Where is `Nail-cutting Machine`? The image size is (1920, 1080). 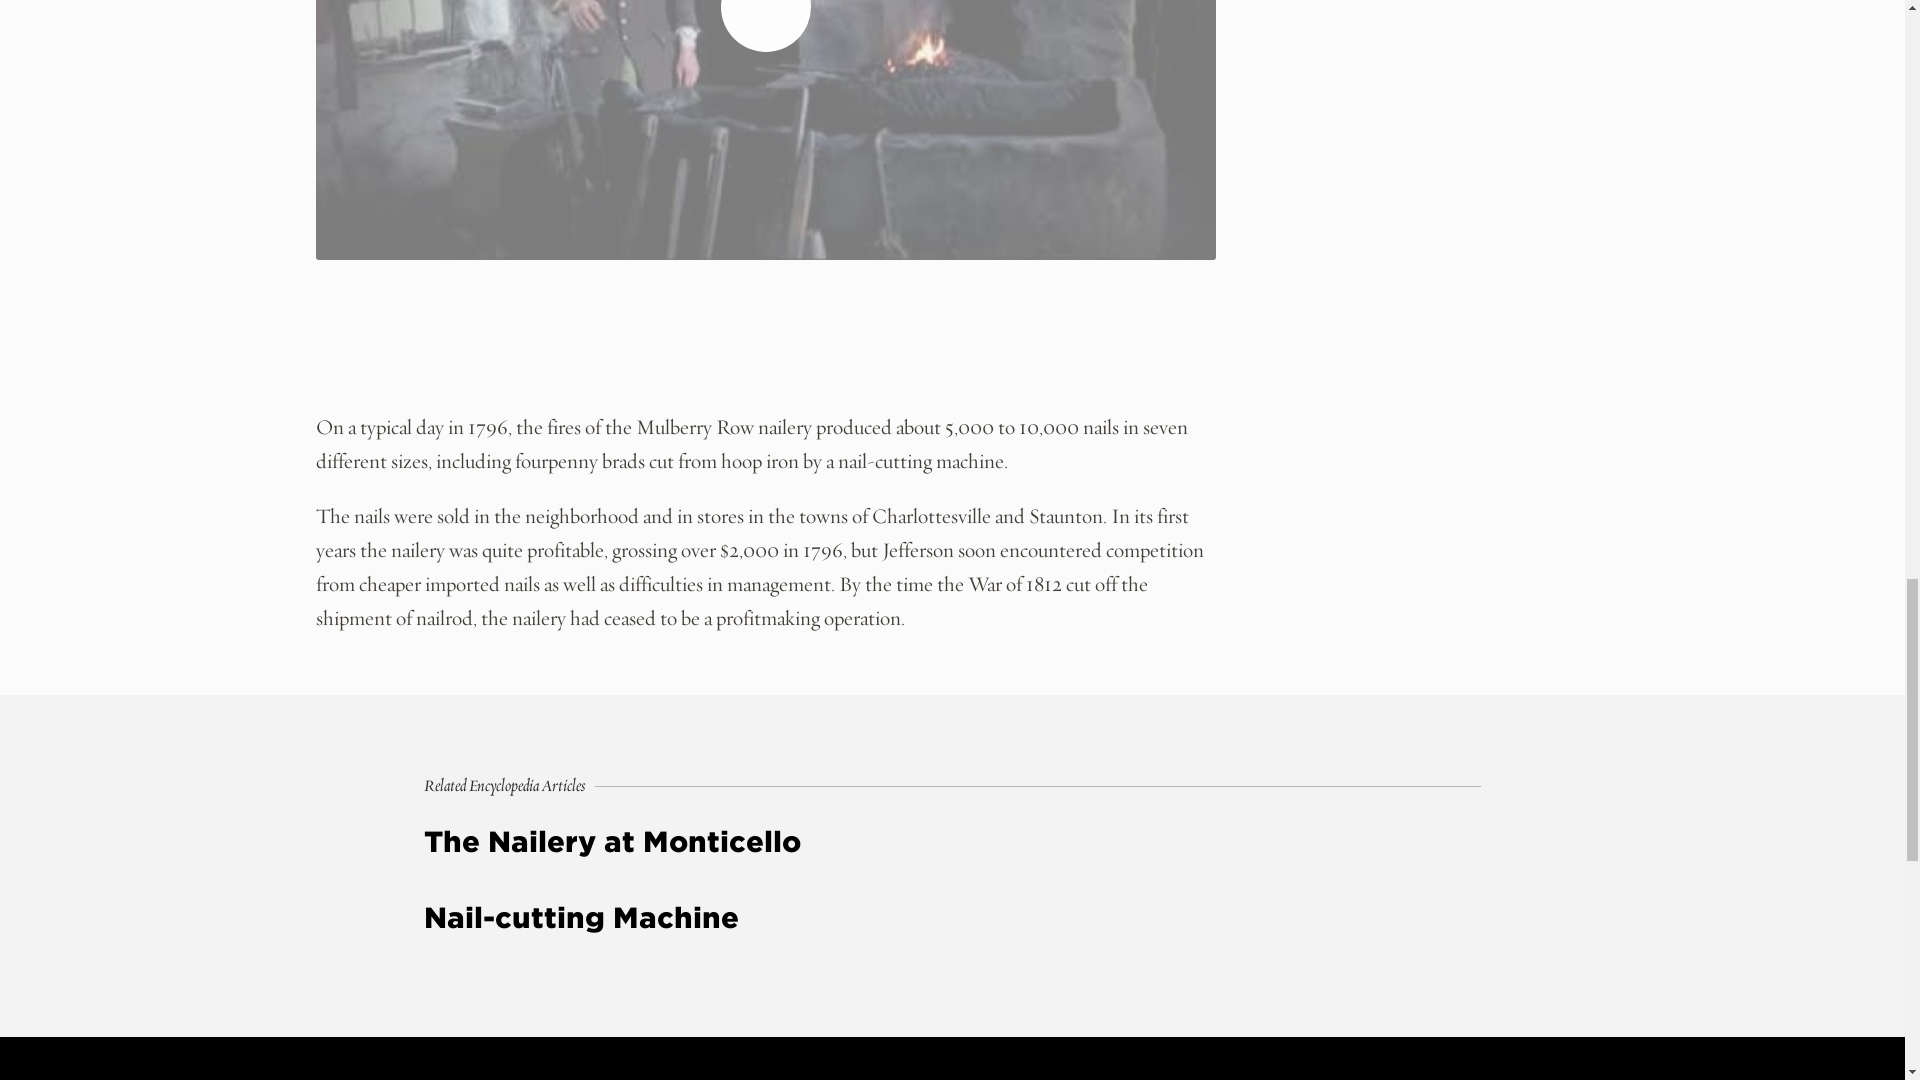 Nail-cutting Machine is located at coordinates (952, 918).